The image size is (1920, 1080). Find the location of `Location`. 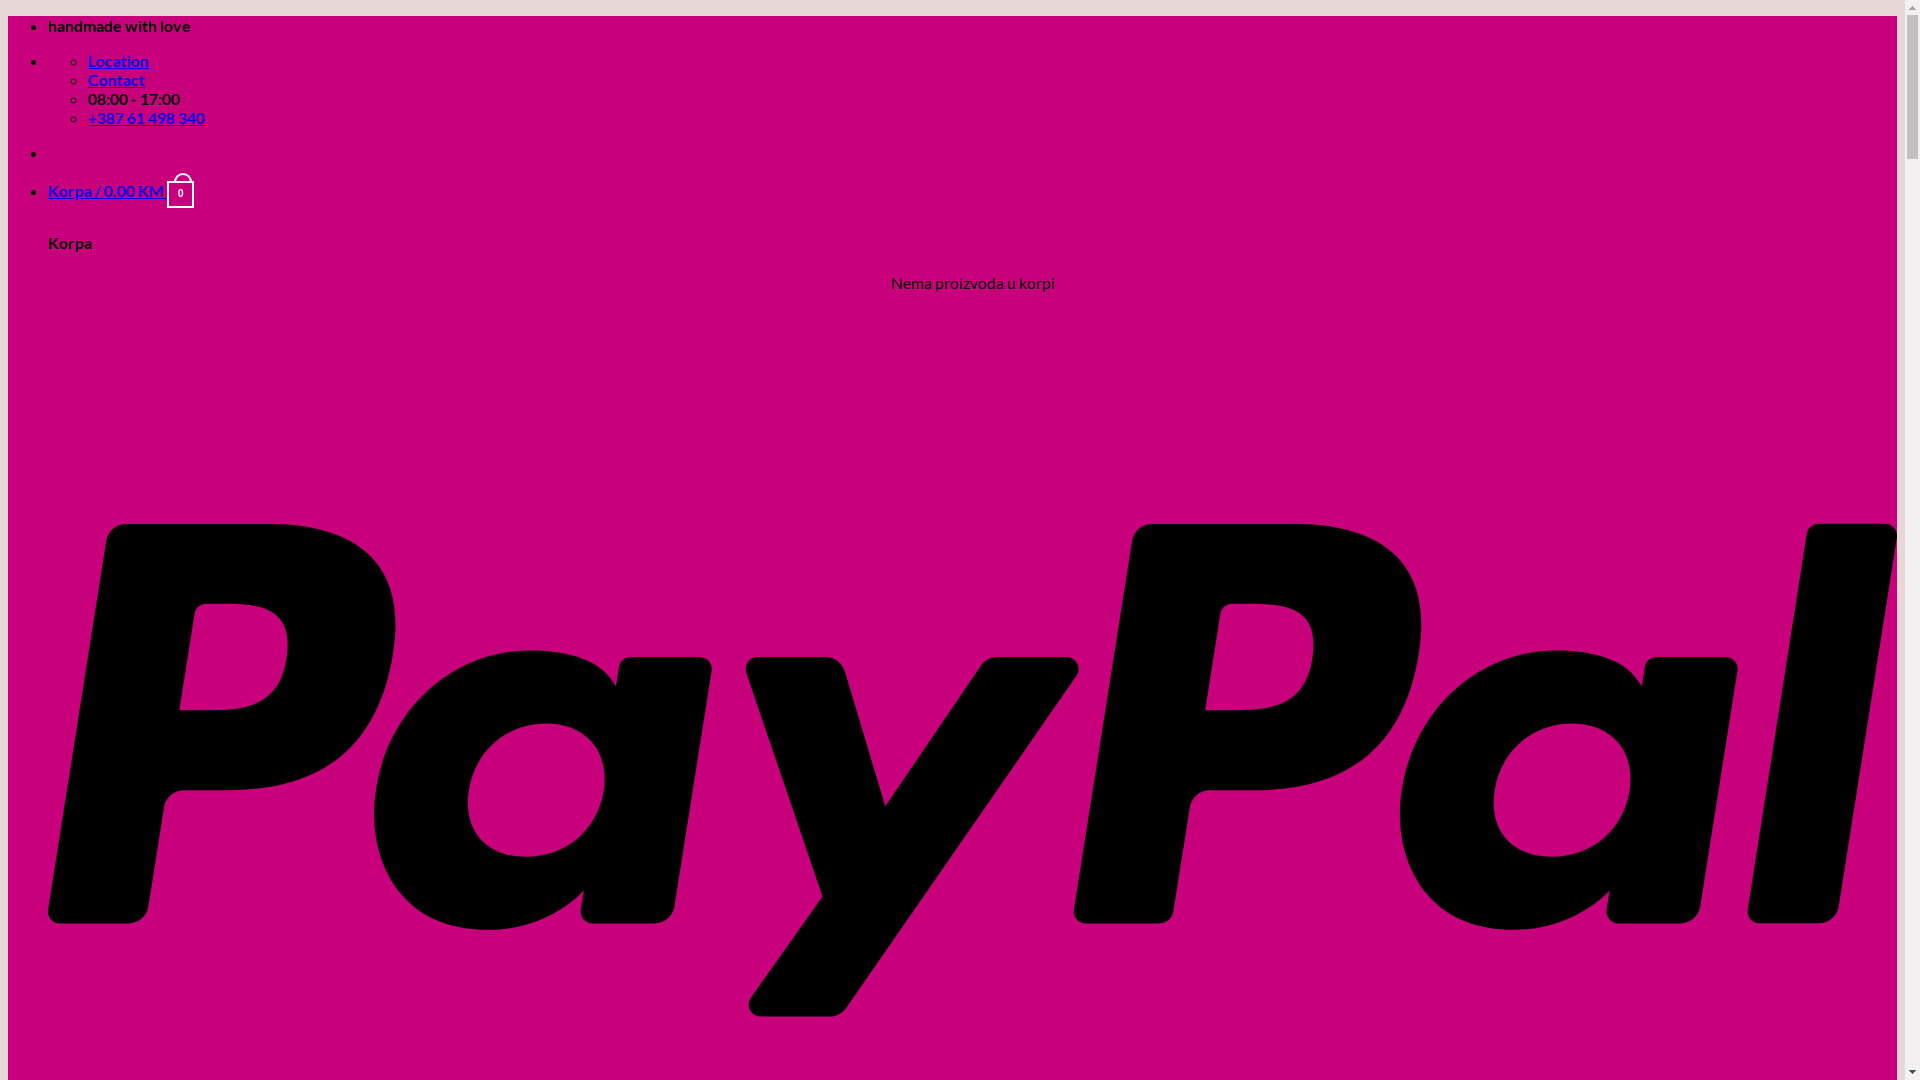

Location is located at coordinates (118, 60).